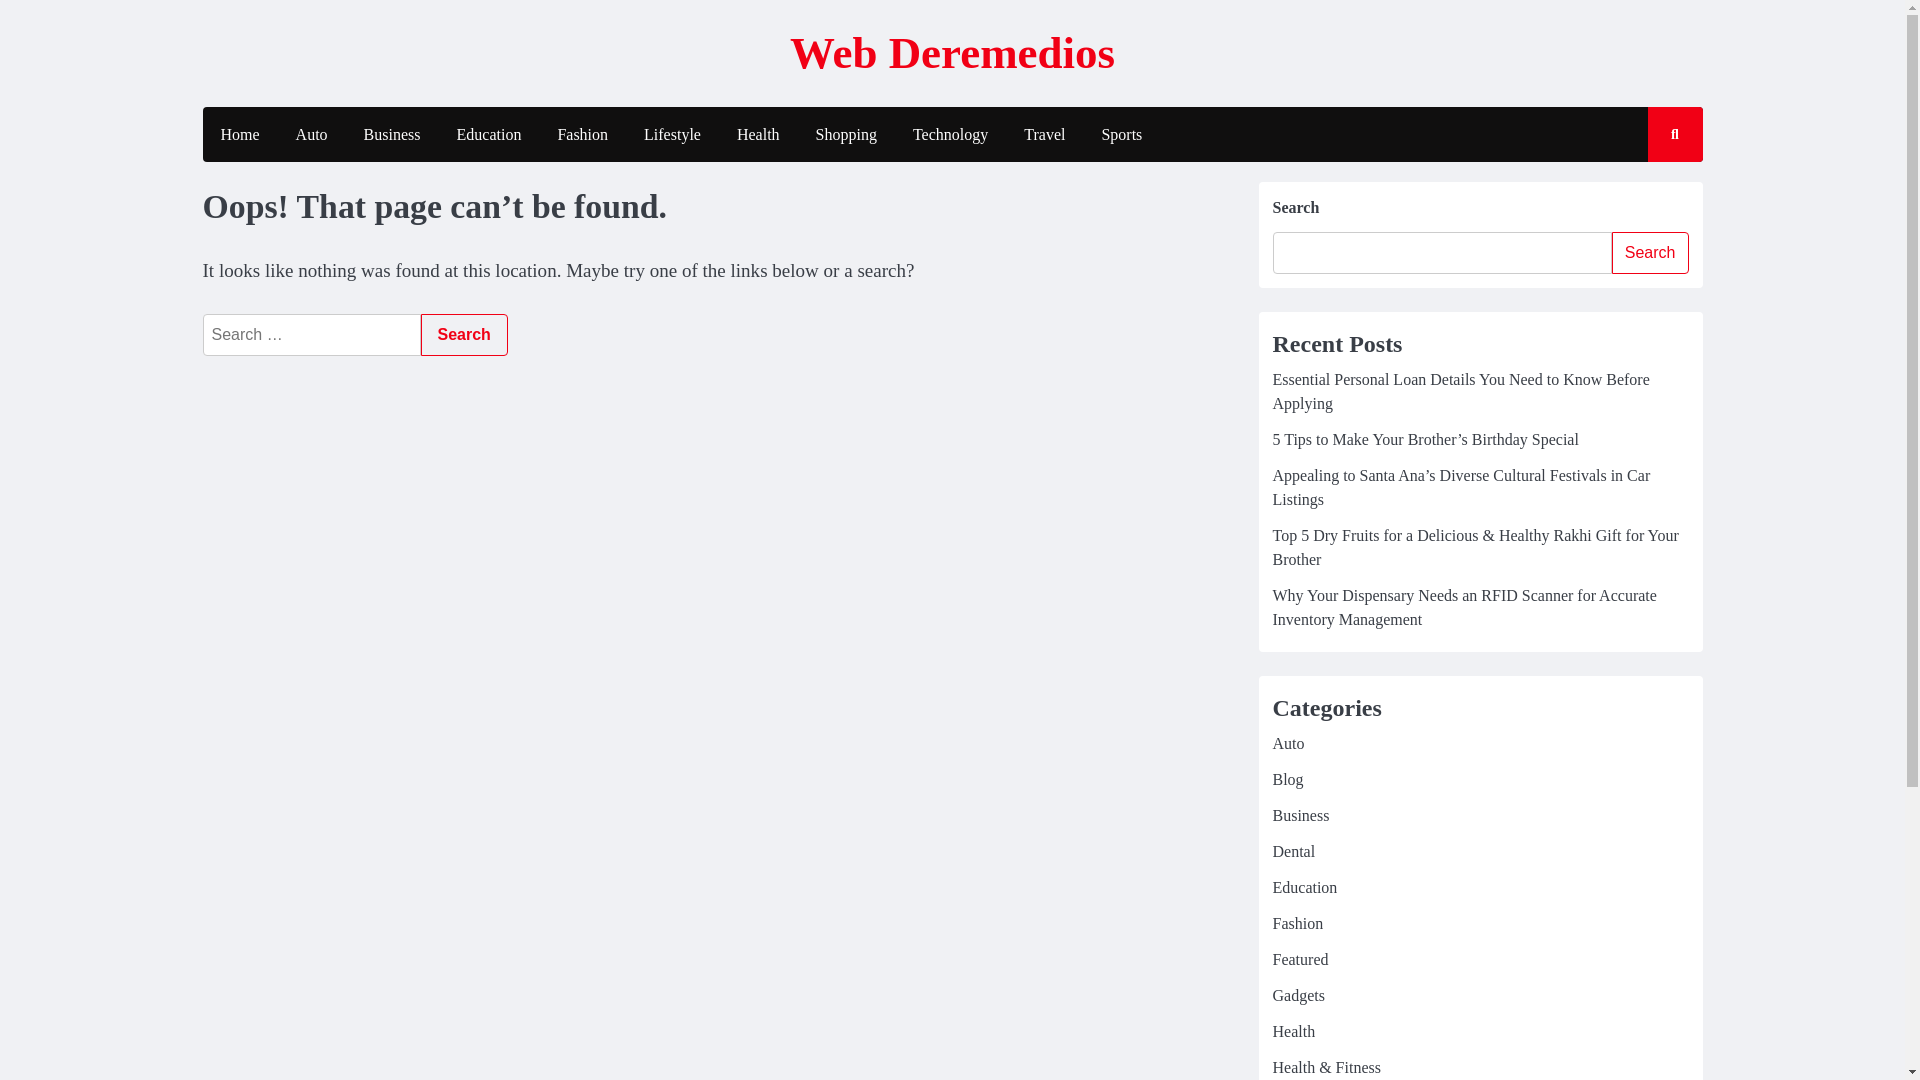 Image resolution: width=1920 pixels, height=1080 pixels. Describe the element at coordinates (1300, 815) in the screenshot. I see `Business` at that location.